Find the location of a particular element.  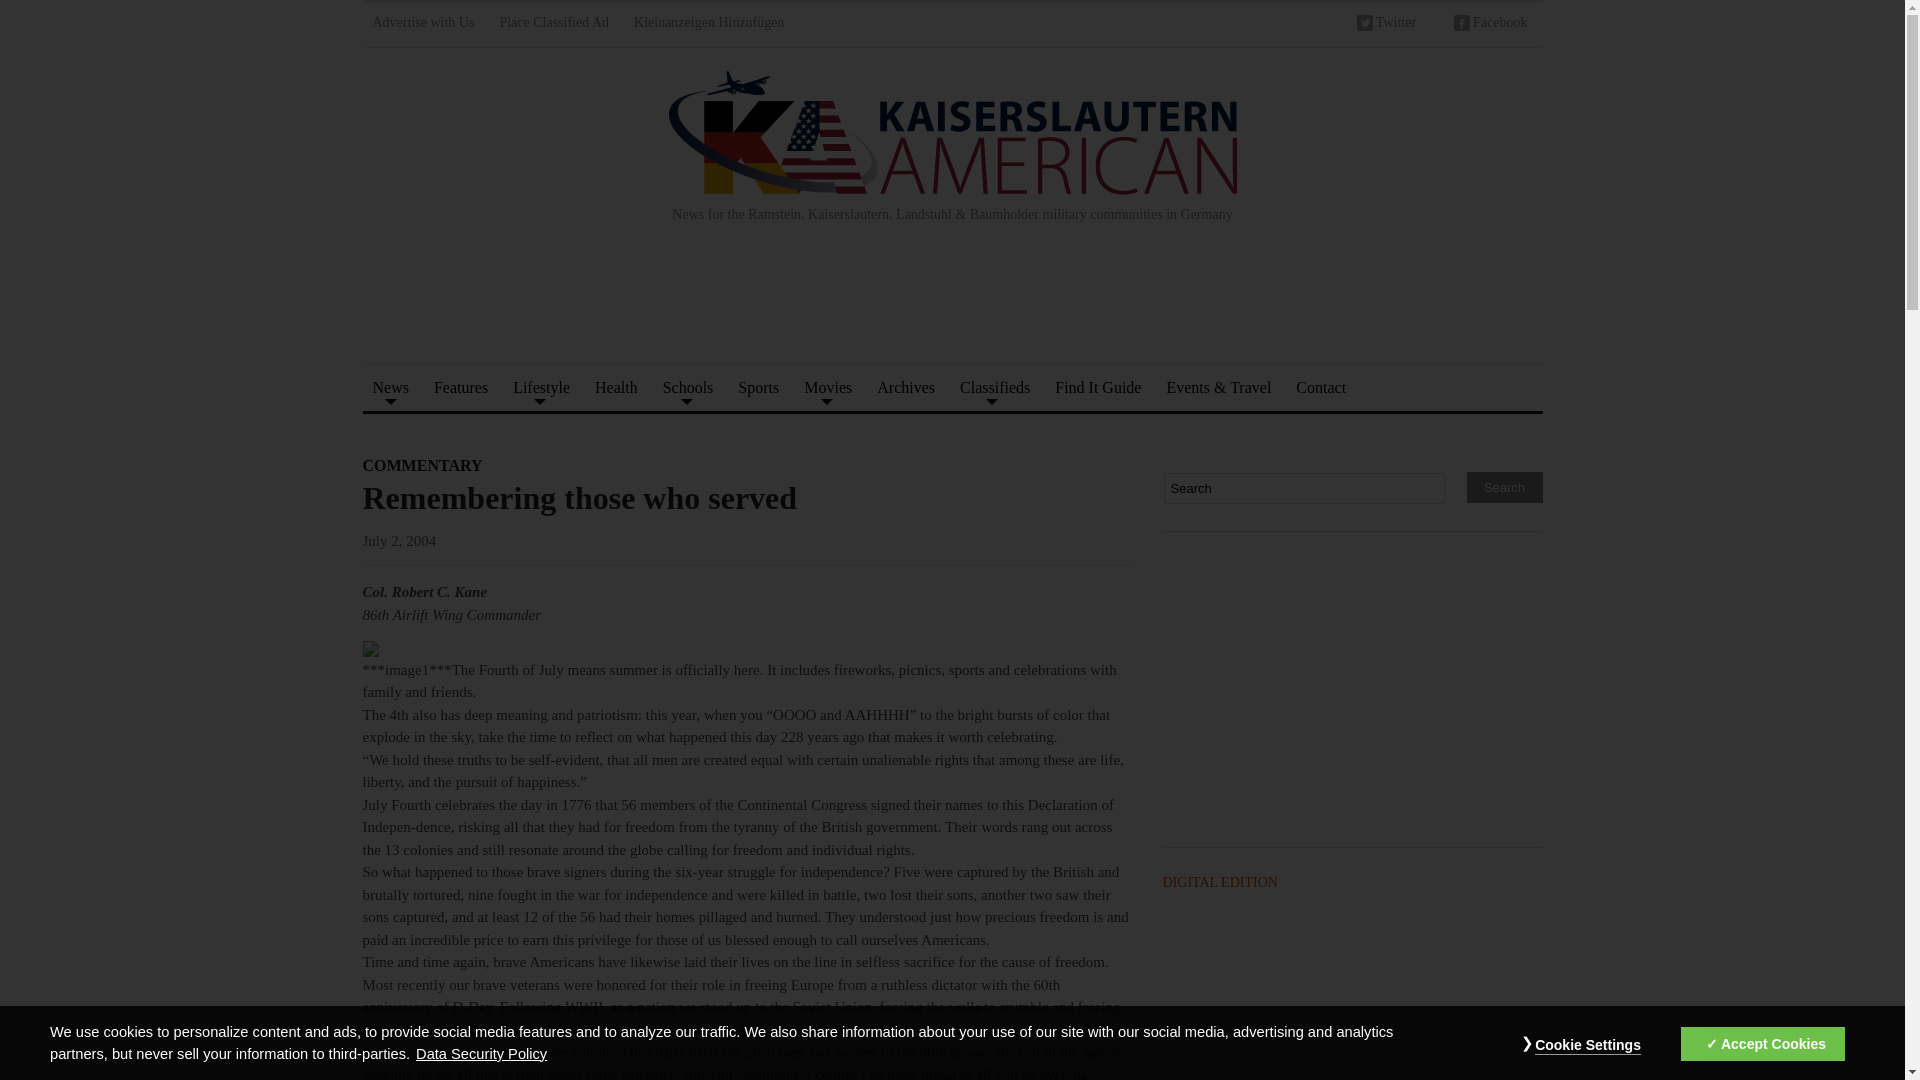

Facebook is located at coordinates (1490, 25).